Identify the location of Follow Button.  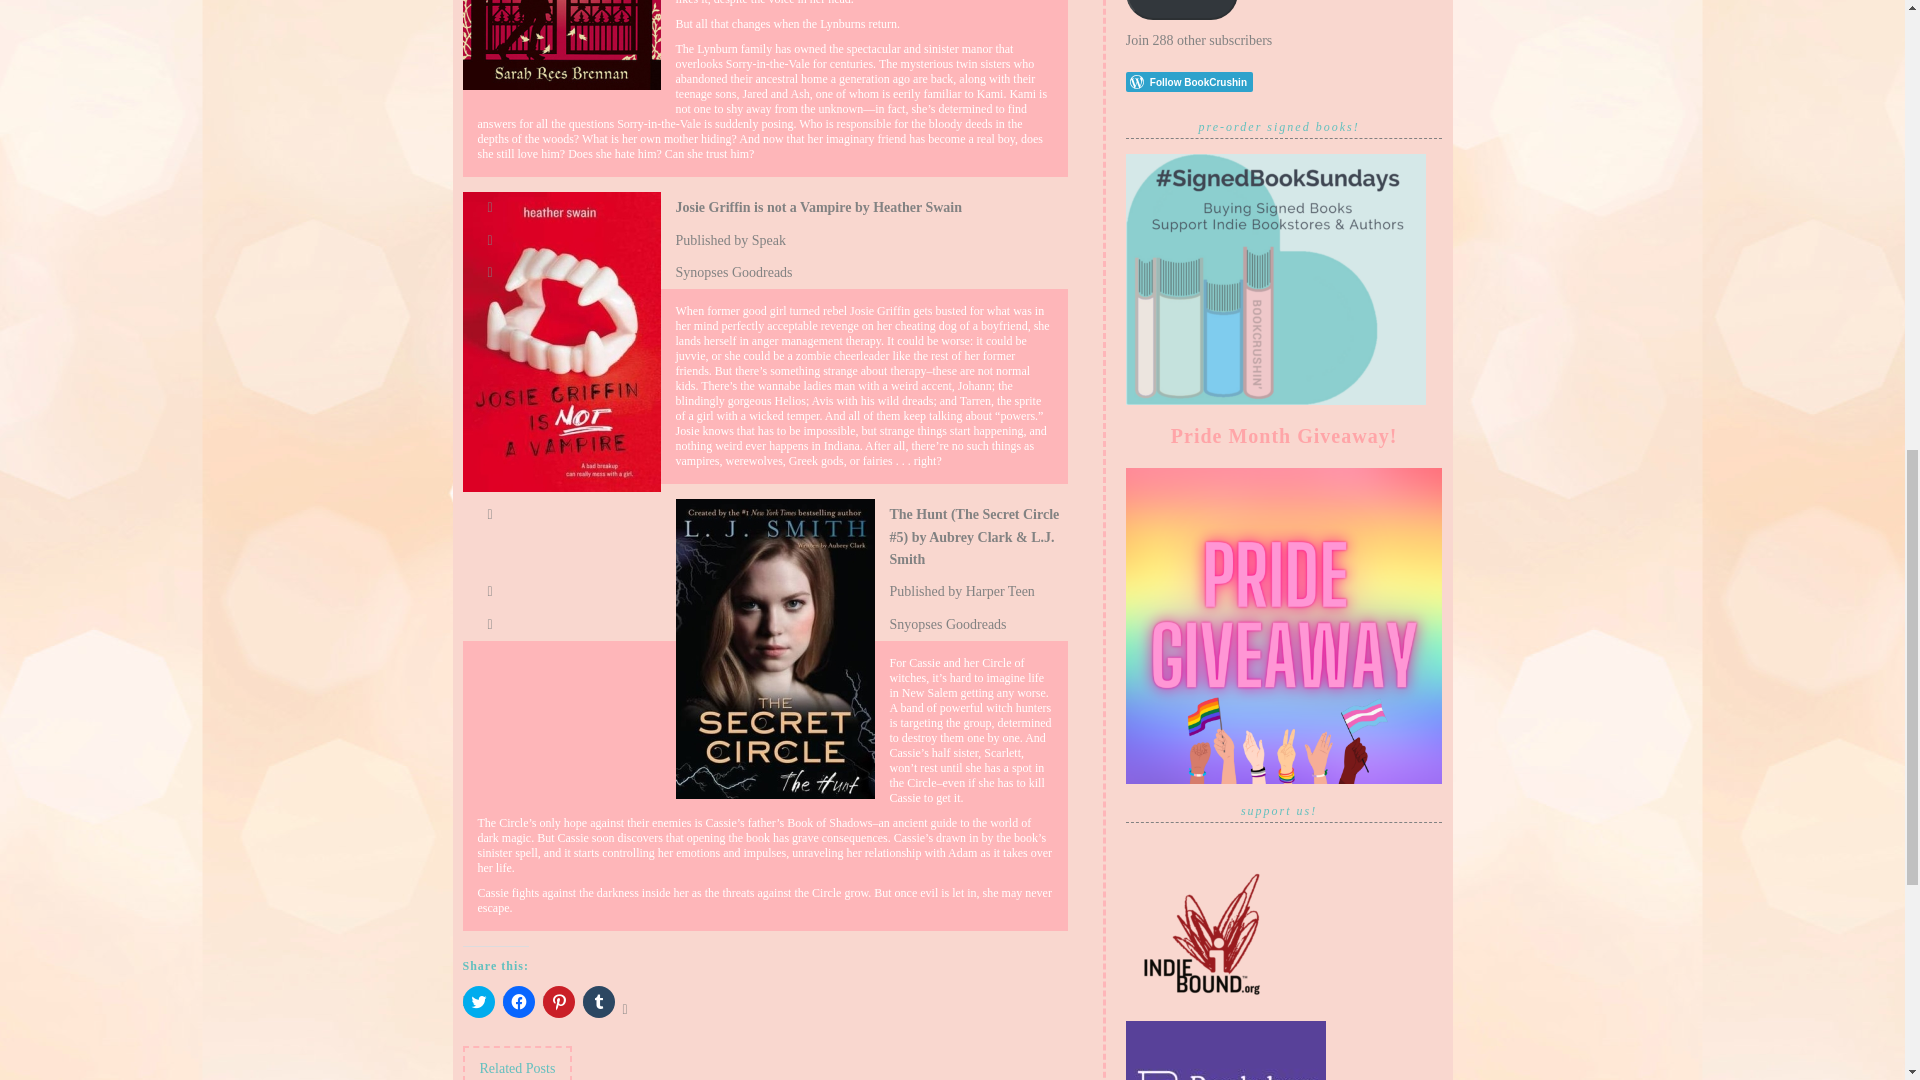
(1284, 82).